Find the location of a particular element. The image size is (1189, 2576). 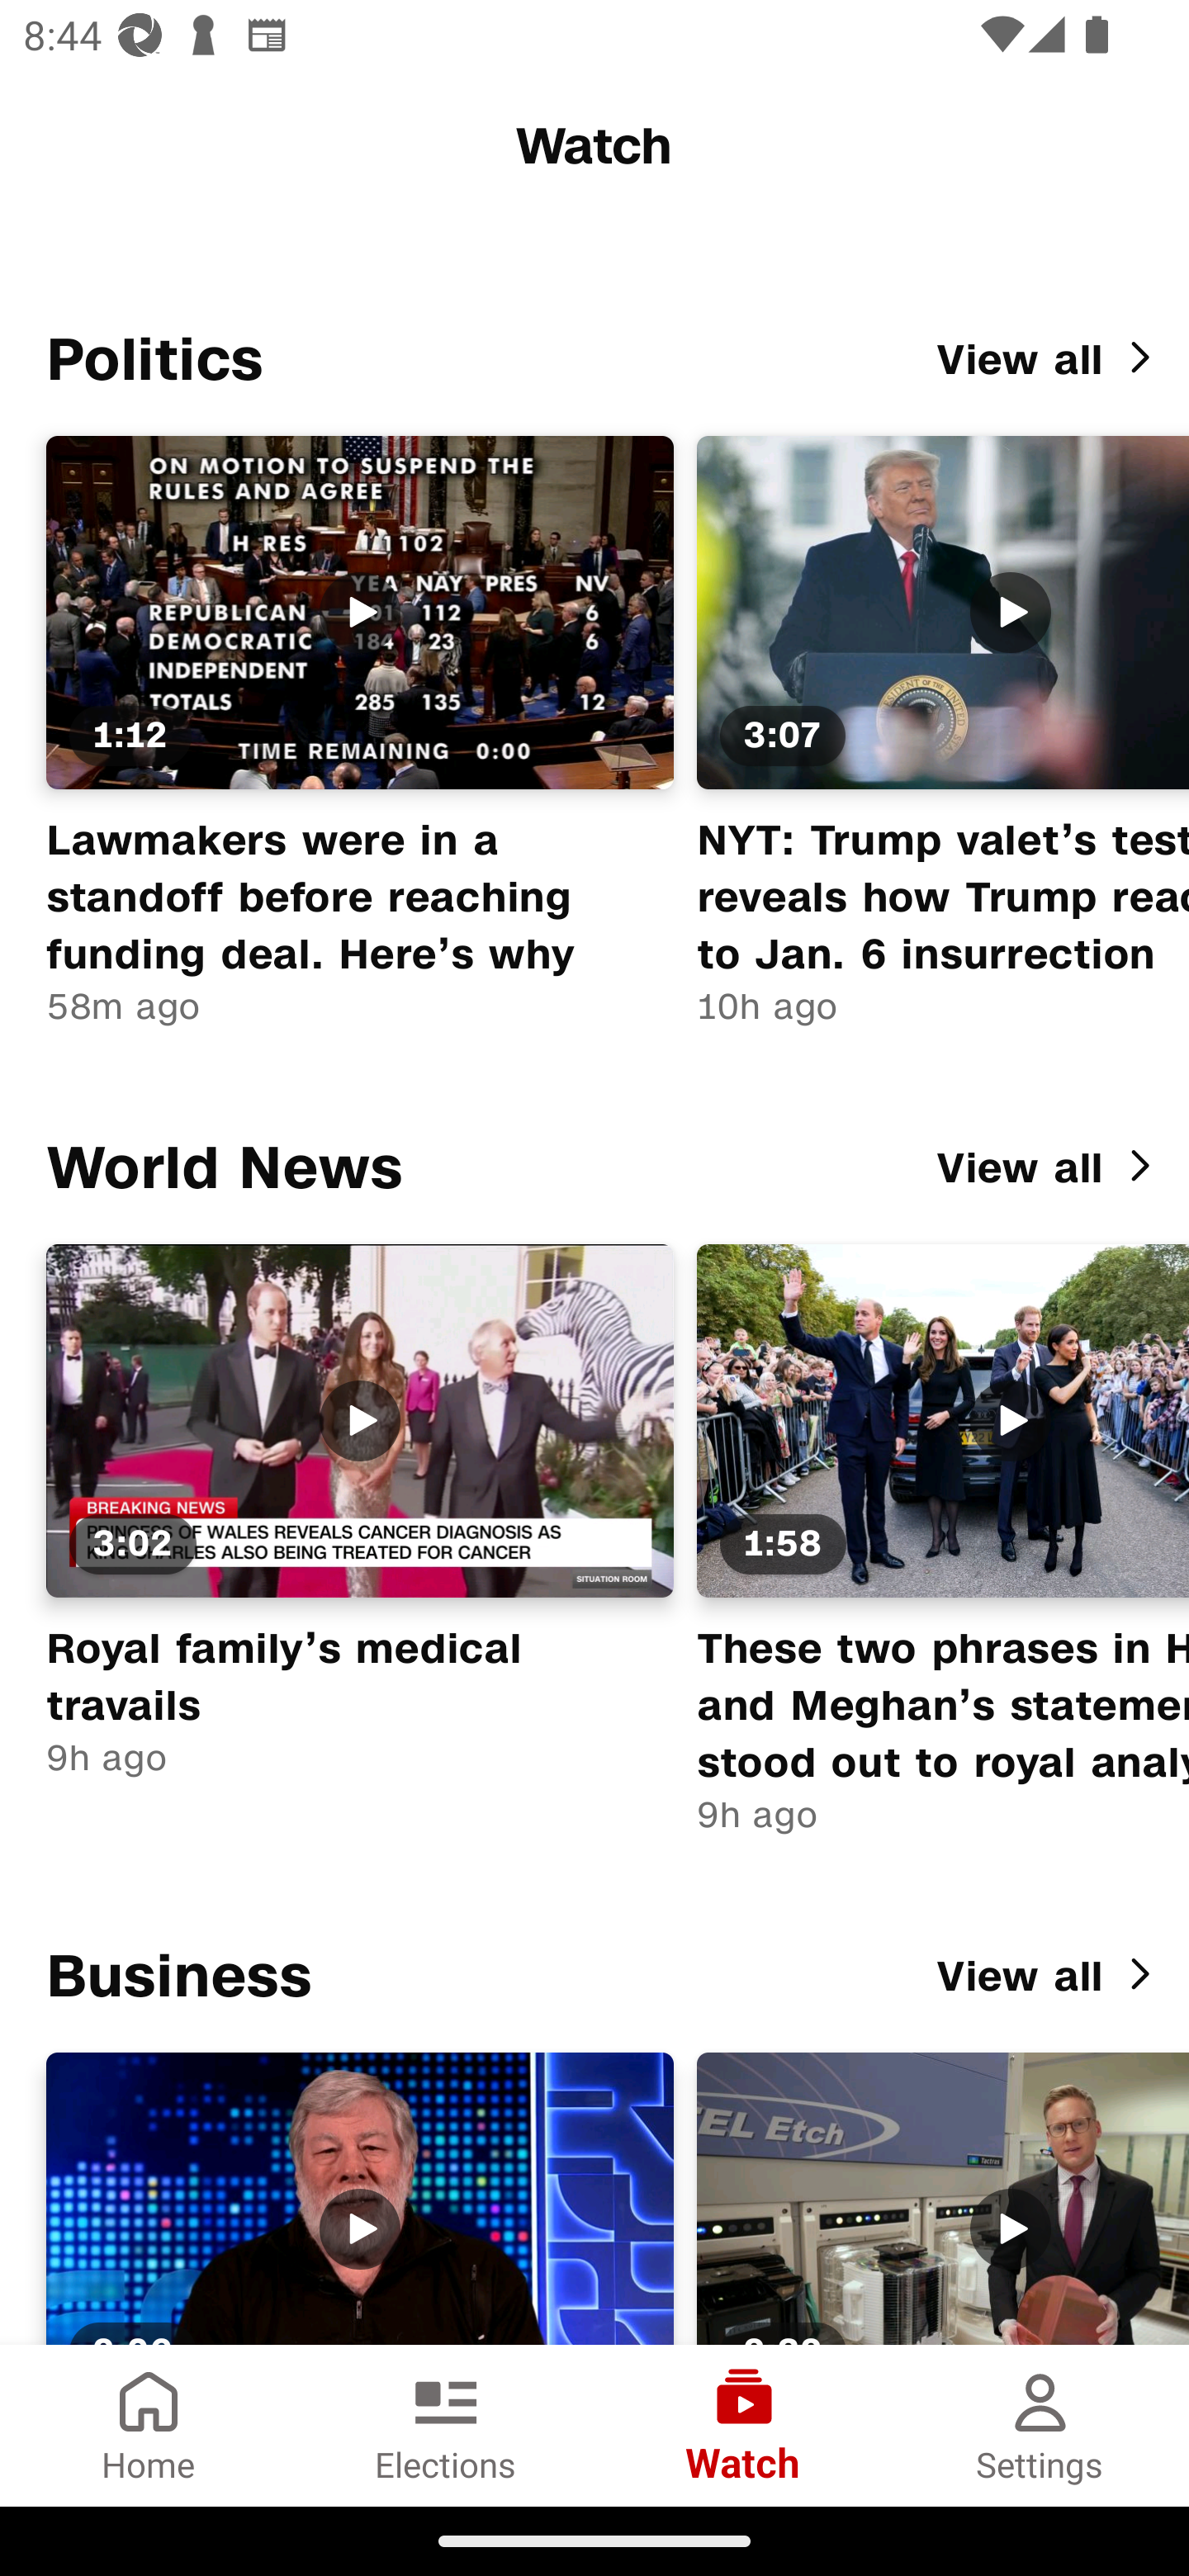

Elections is located at coordinates (446, 2425).